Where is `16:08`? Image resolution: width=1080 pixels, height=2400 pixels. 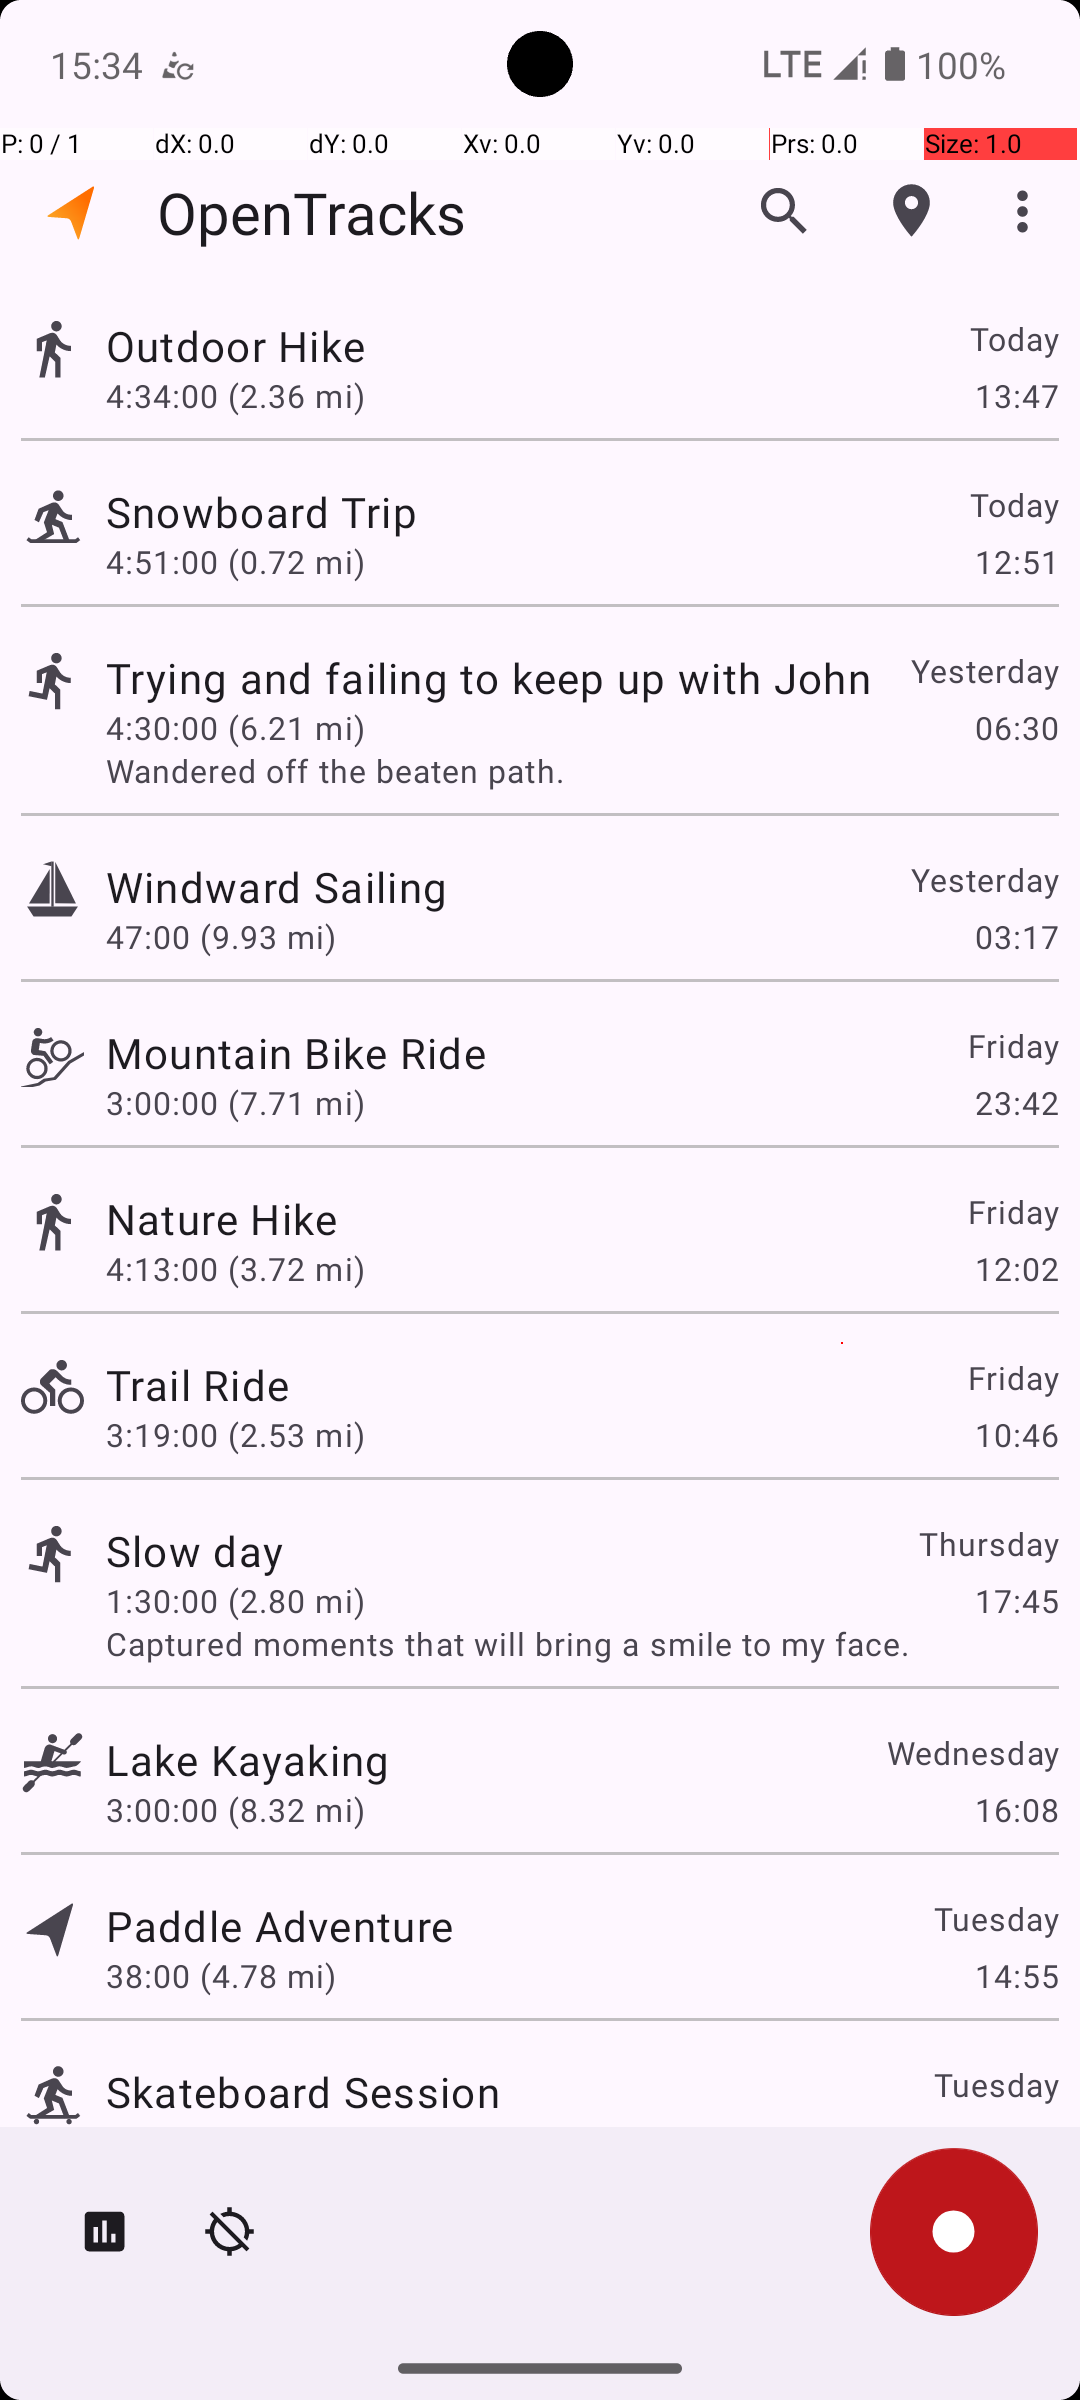
16:08 is located at coordinates (1016, 1810).